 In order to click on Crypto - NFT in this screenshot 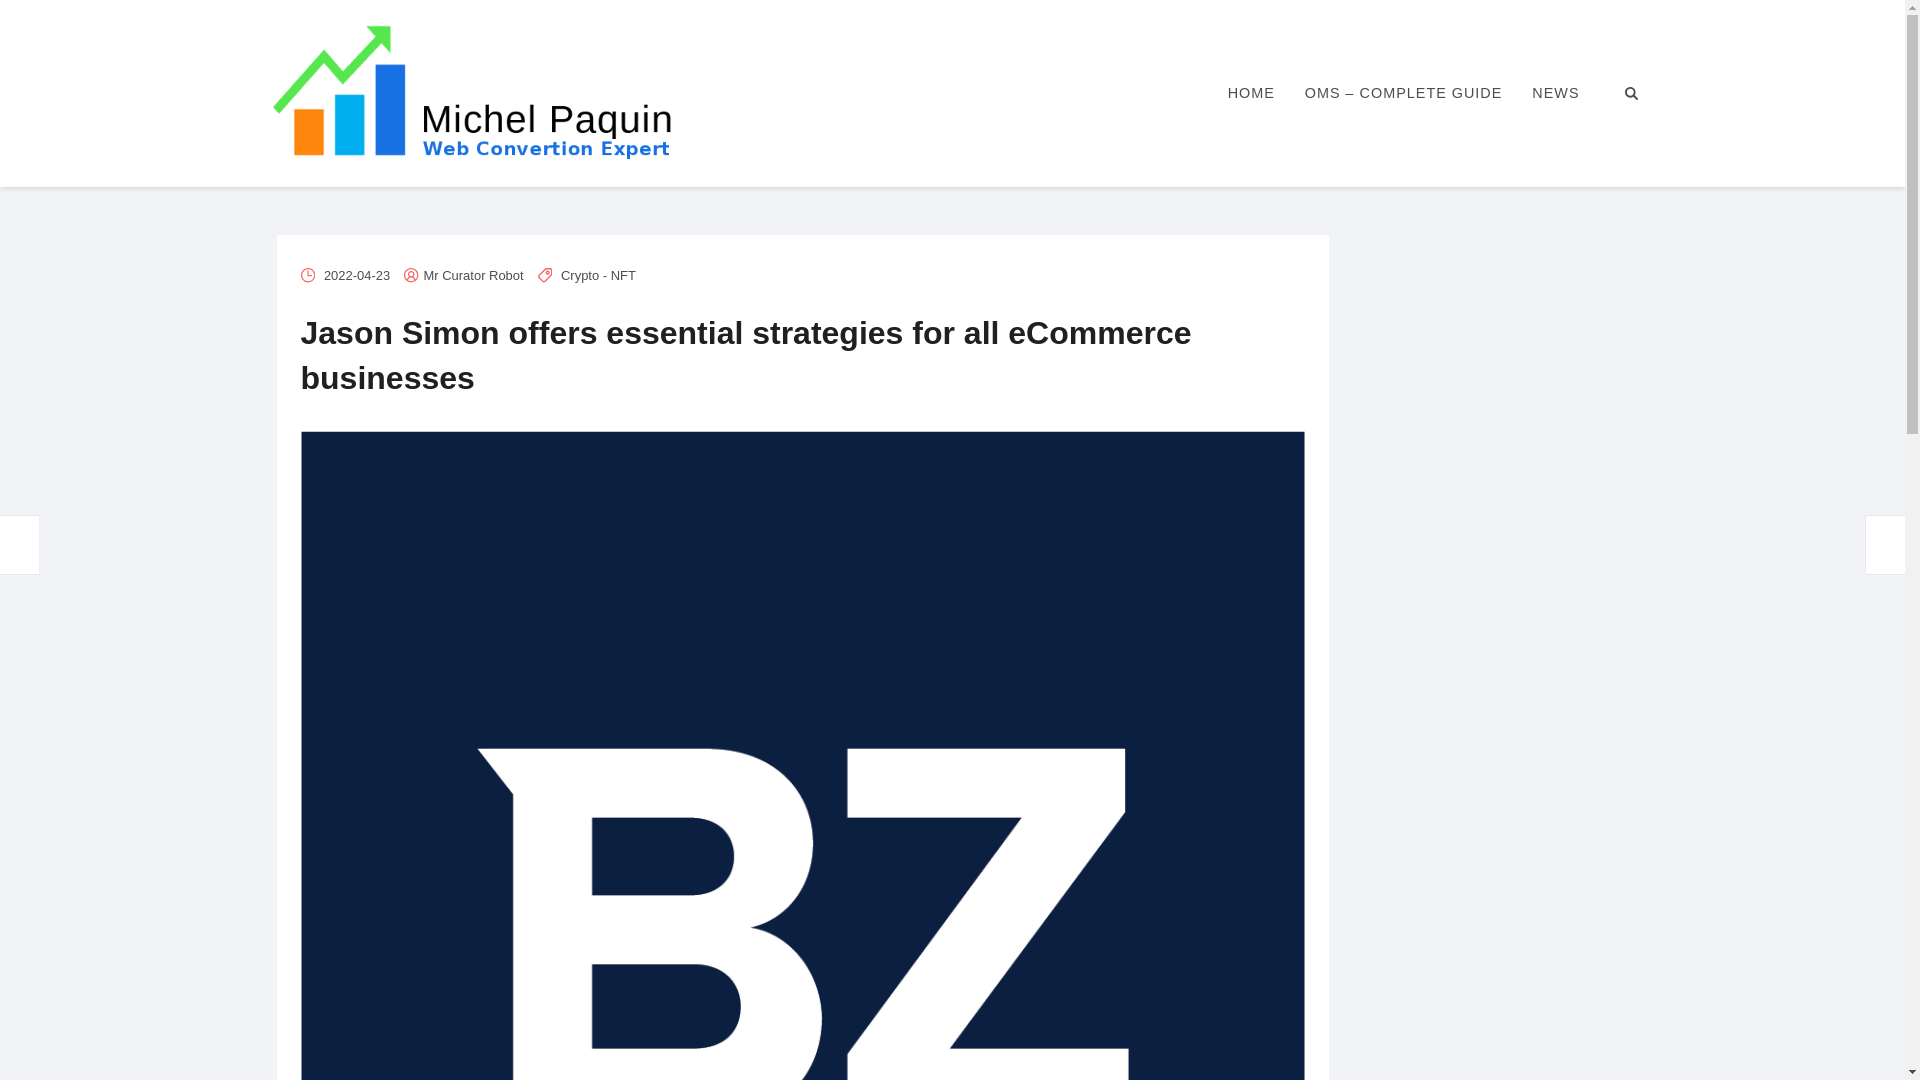, I will do `click(598, 274)`.